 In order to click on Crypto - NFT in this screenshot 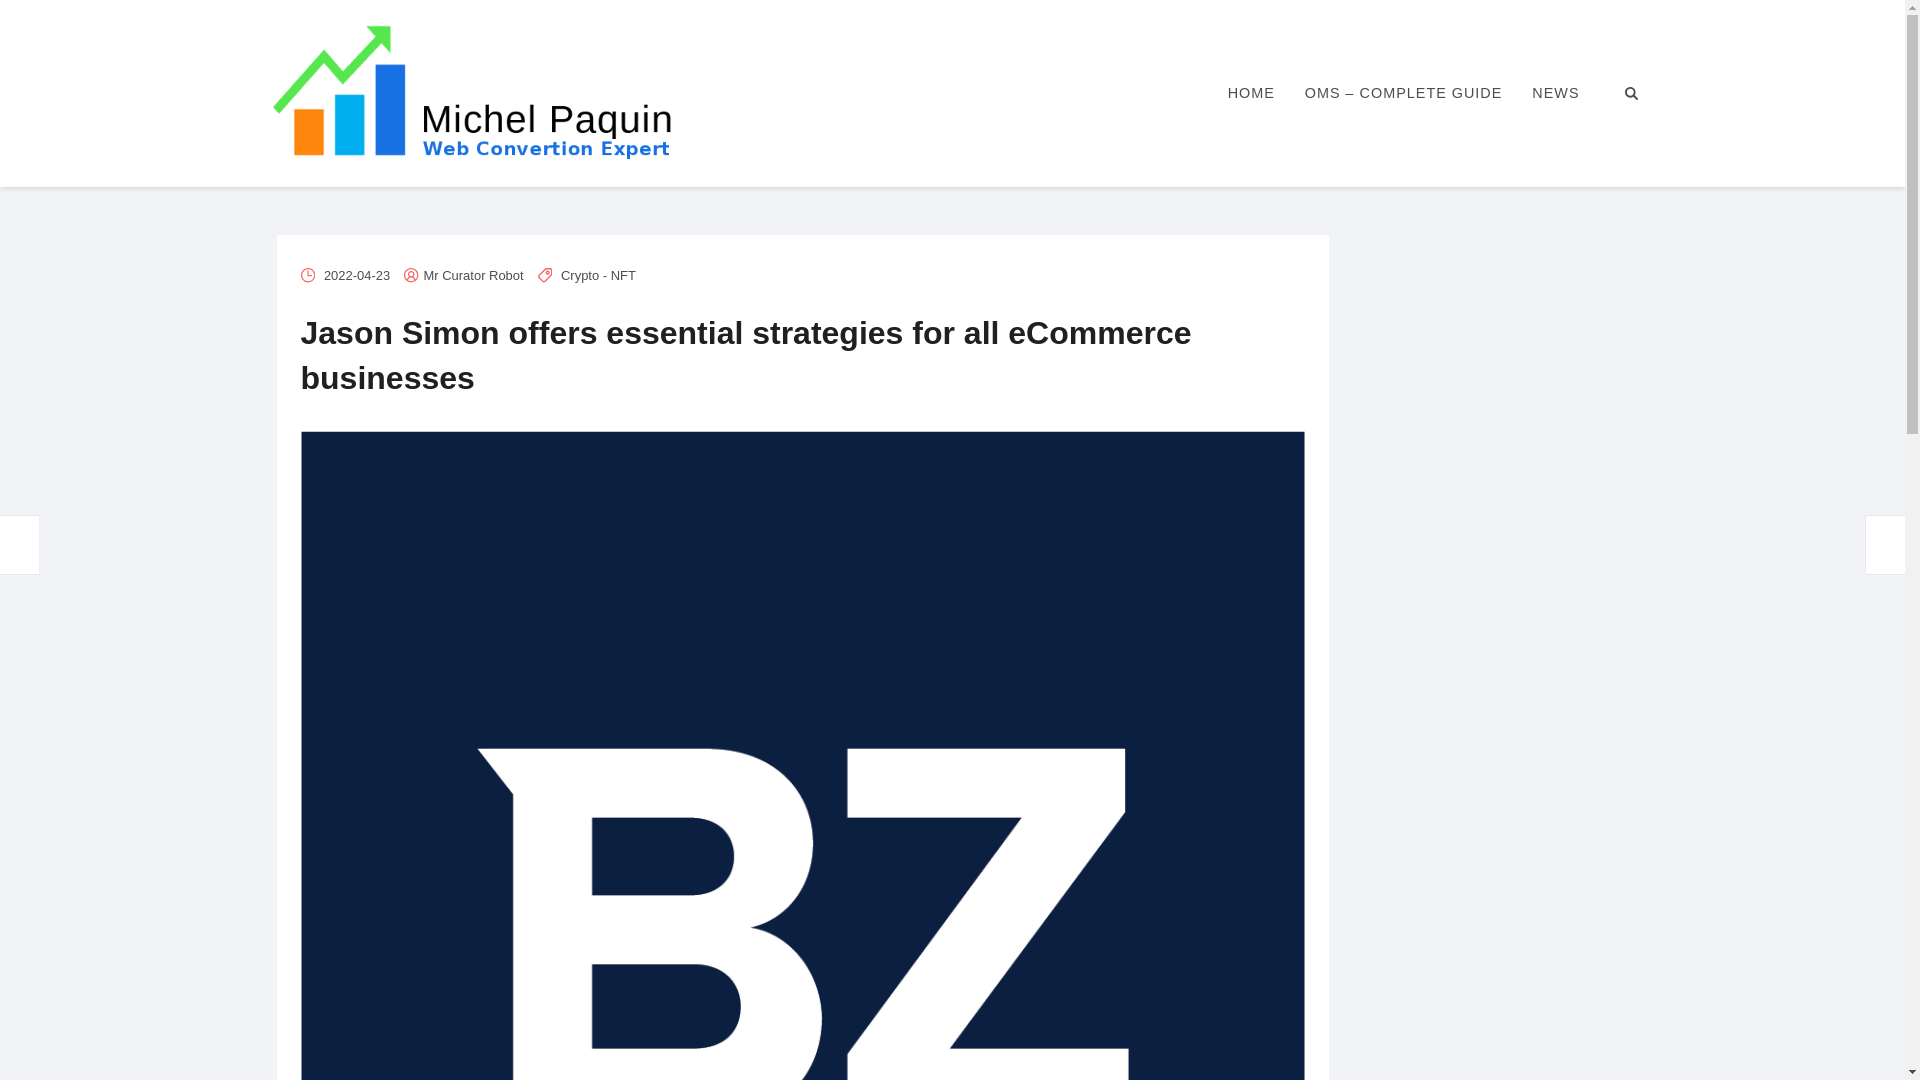, I will do `click(598, 274)`.